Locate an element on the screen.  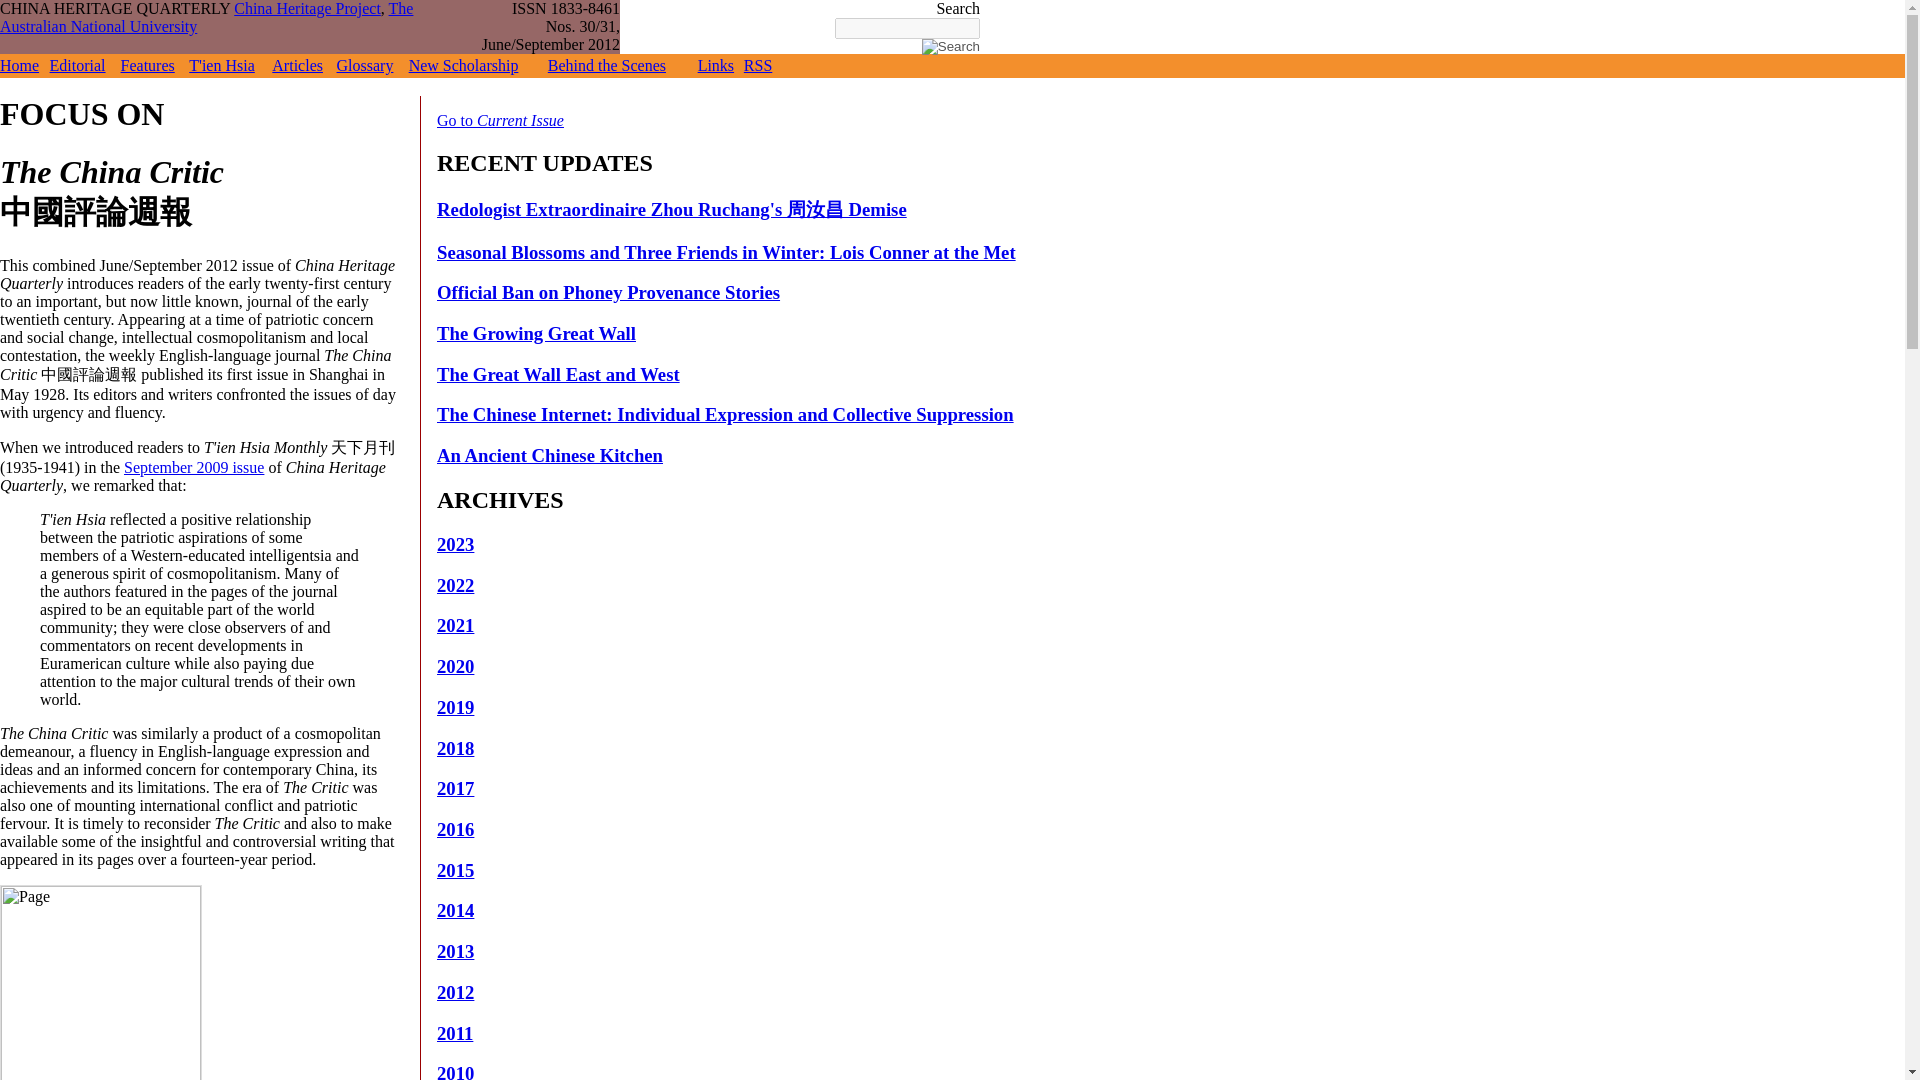
The Australian National University is located at coordinates (206, 17).